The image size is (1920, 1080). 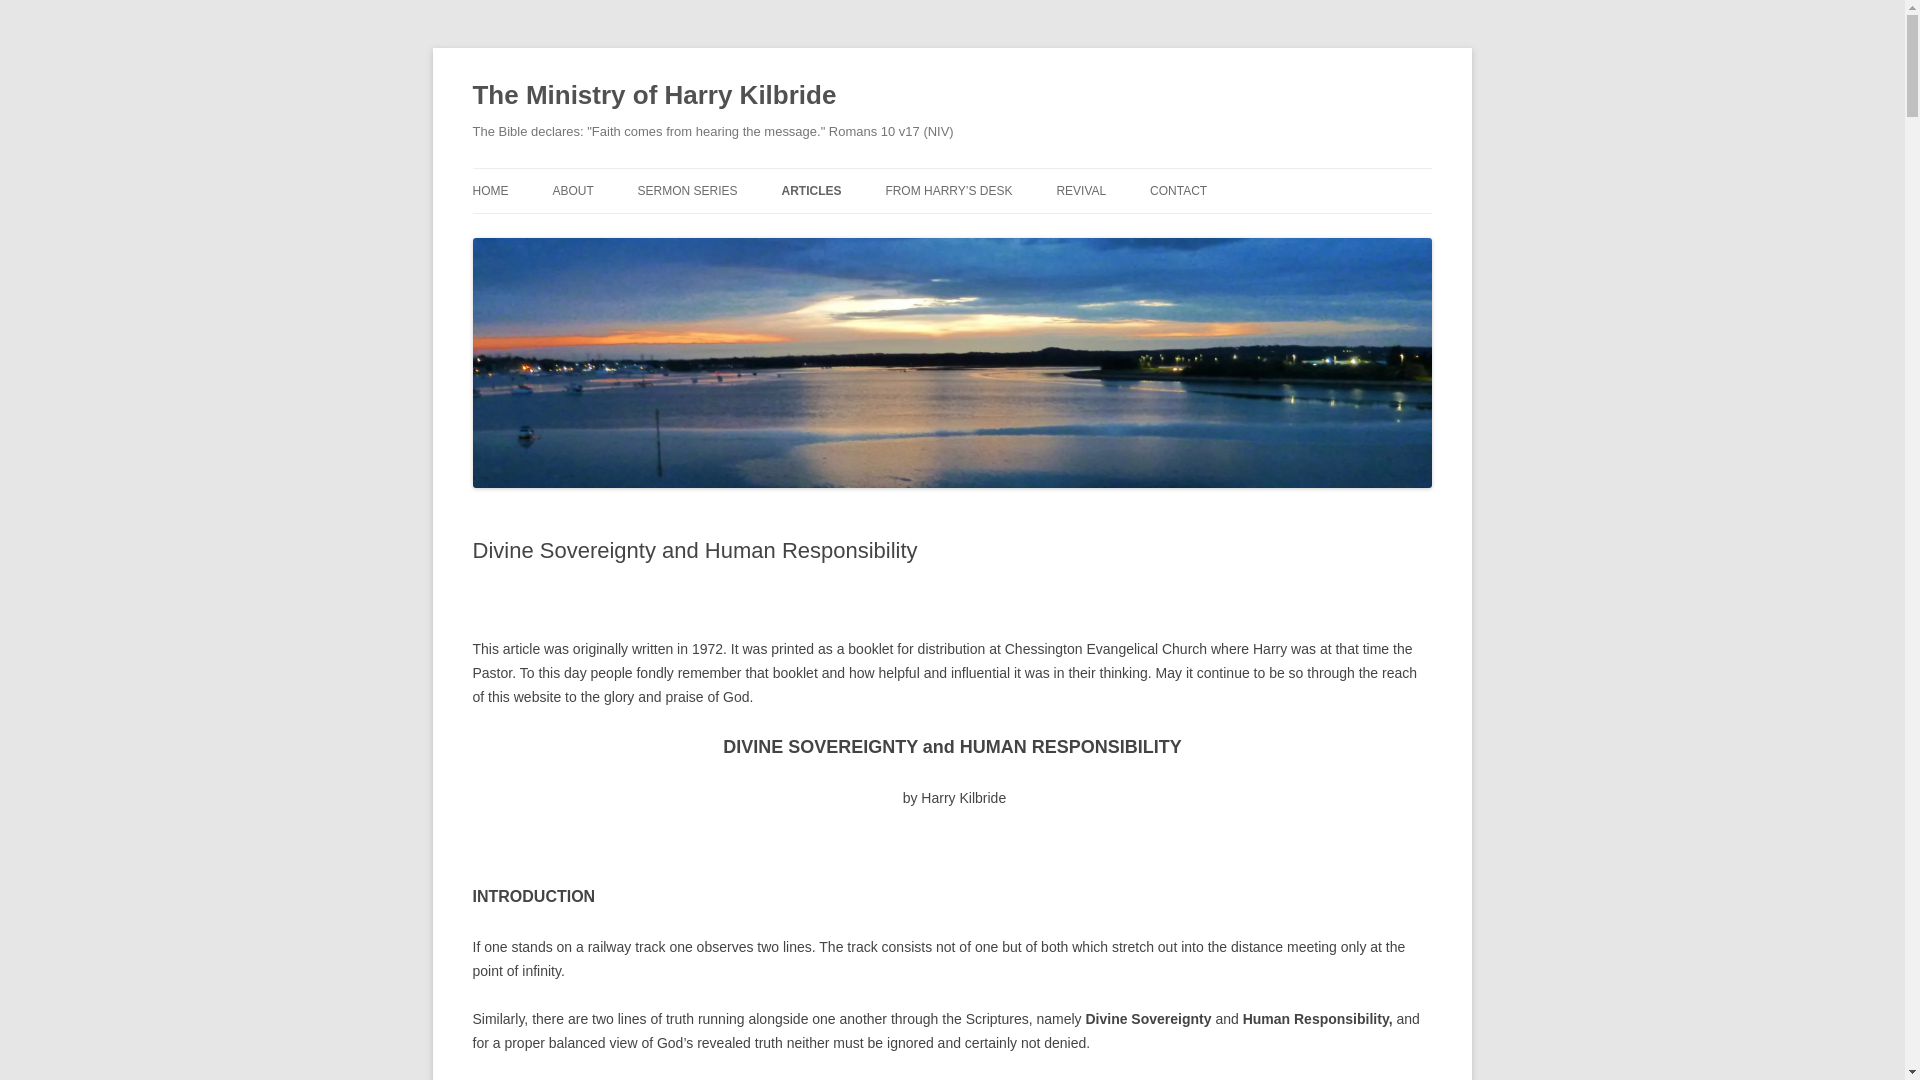 I want to click on SERMON SERIES, so click(x=687, y=190).